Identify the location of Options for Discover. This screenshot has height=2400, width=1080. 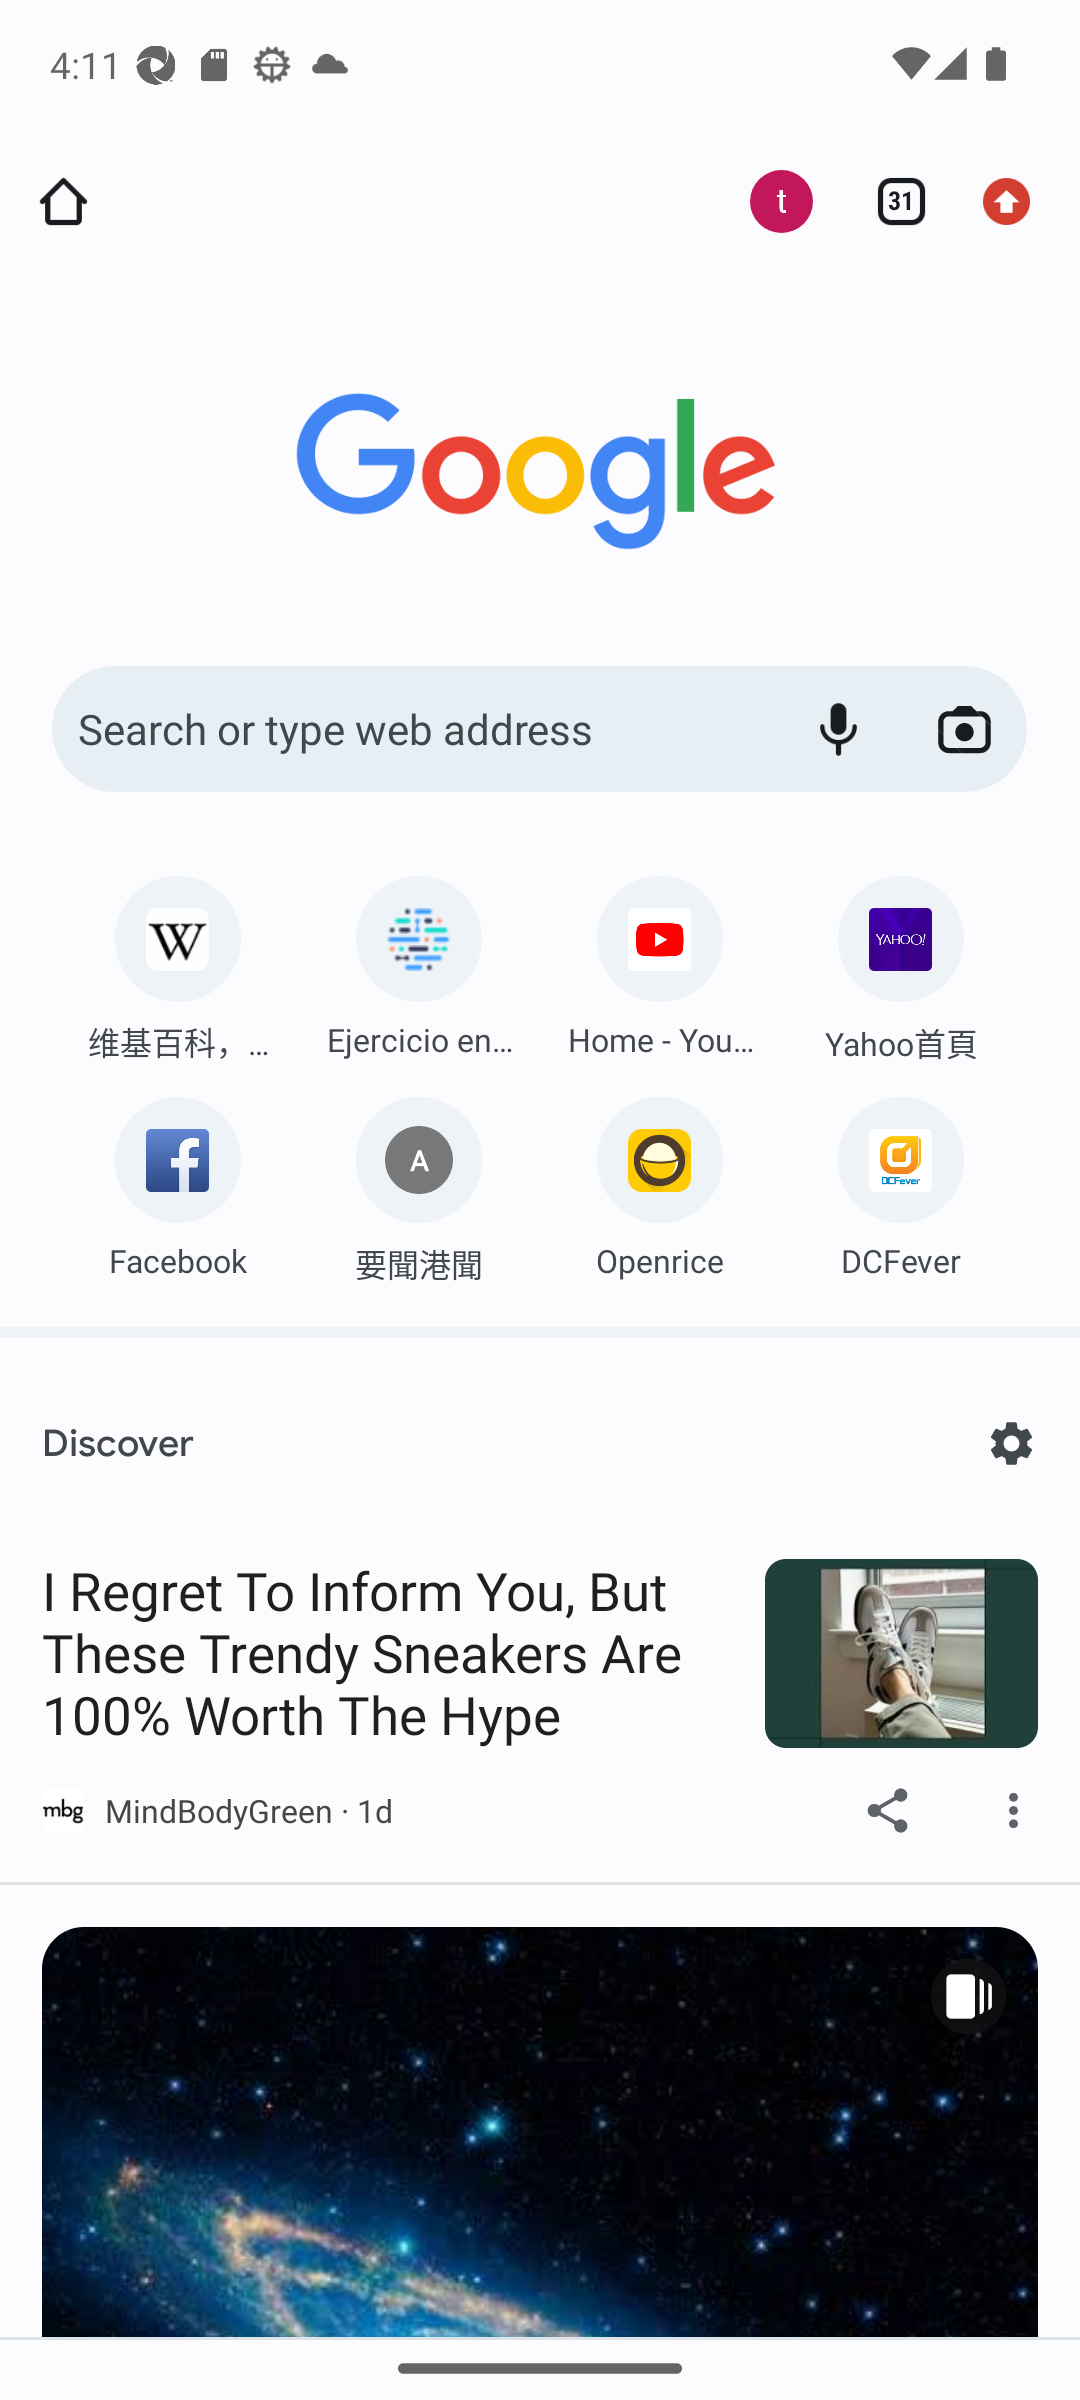
(1010, 1443).